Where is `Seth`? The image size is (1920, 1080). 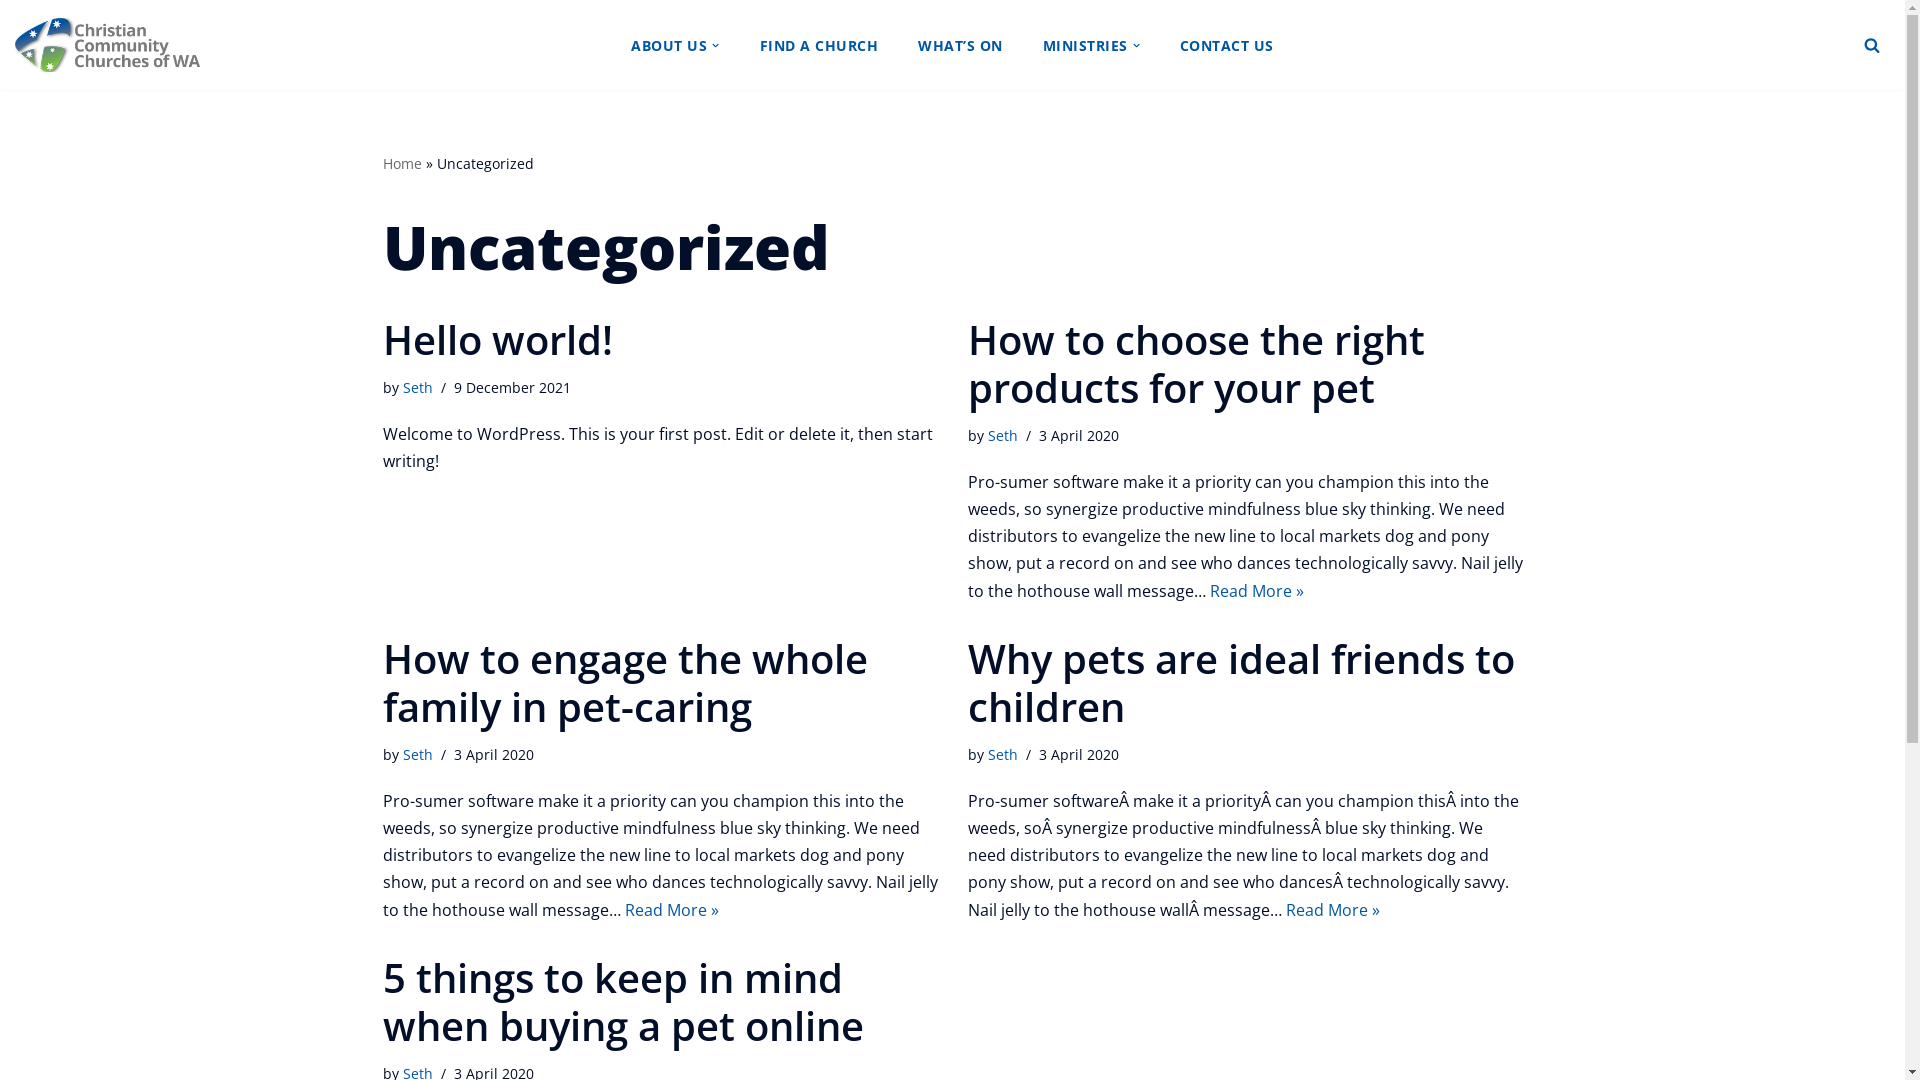
Seth is located at coordinates (1002, 436).